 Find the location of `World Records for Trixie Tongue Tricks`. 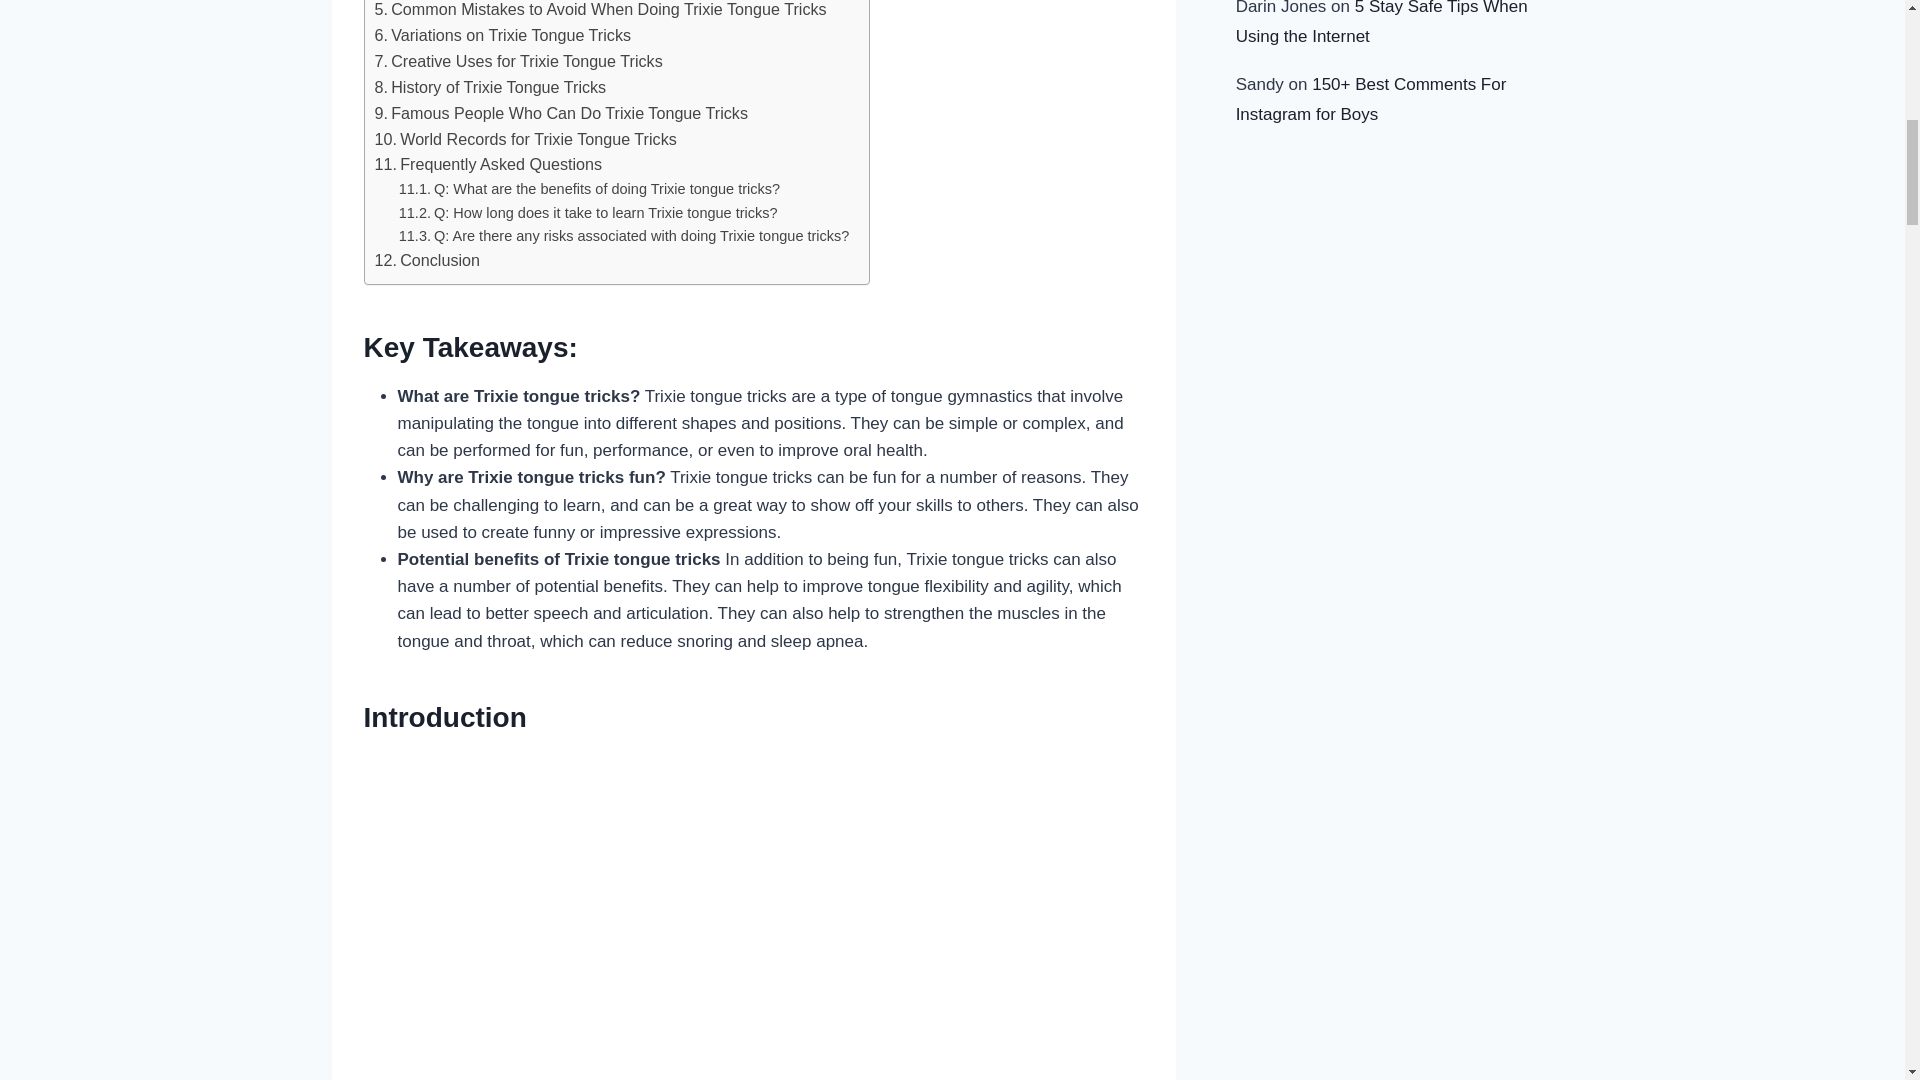

World Records for Trixie Tongue Tricks is located at coordinates (524, 140).